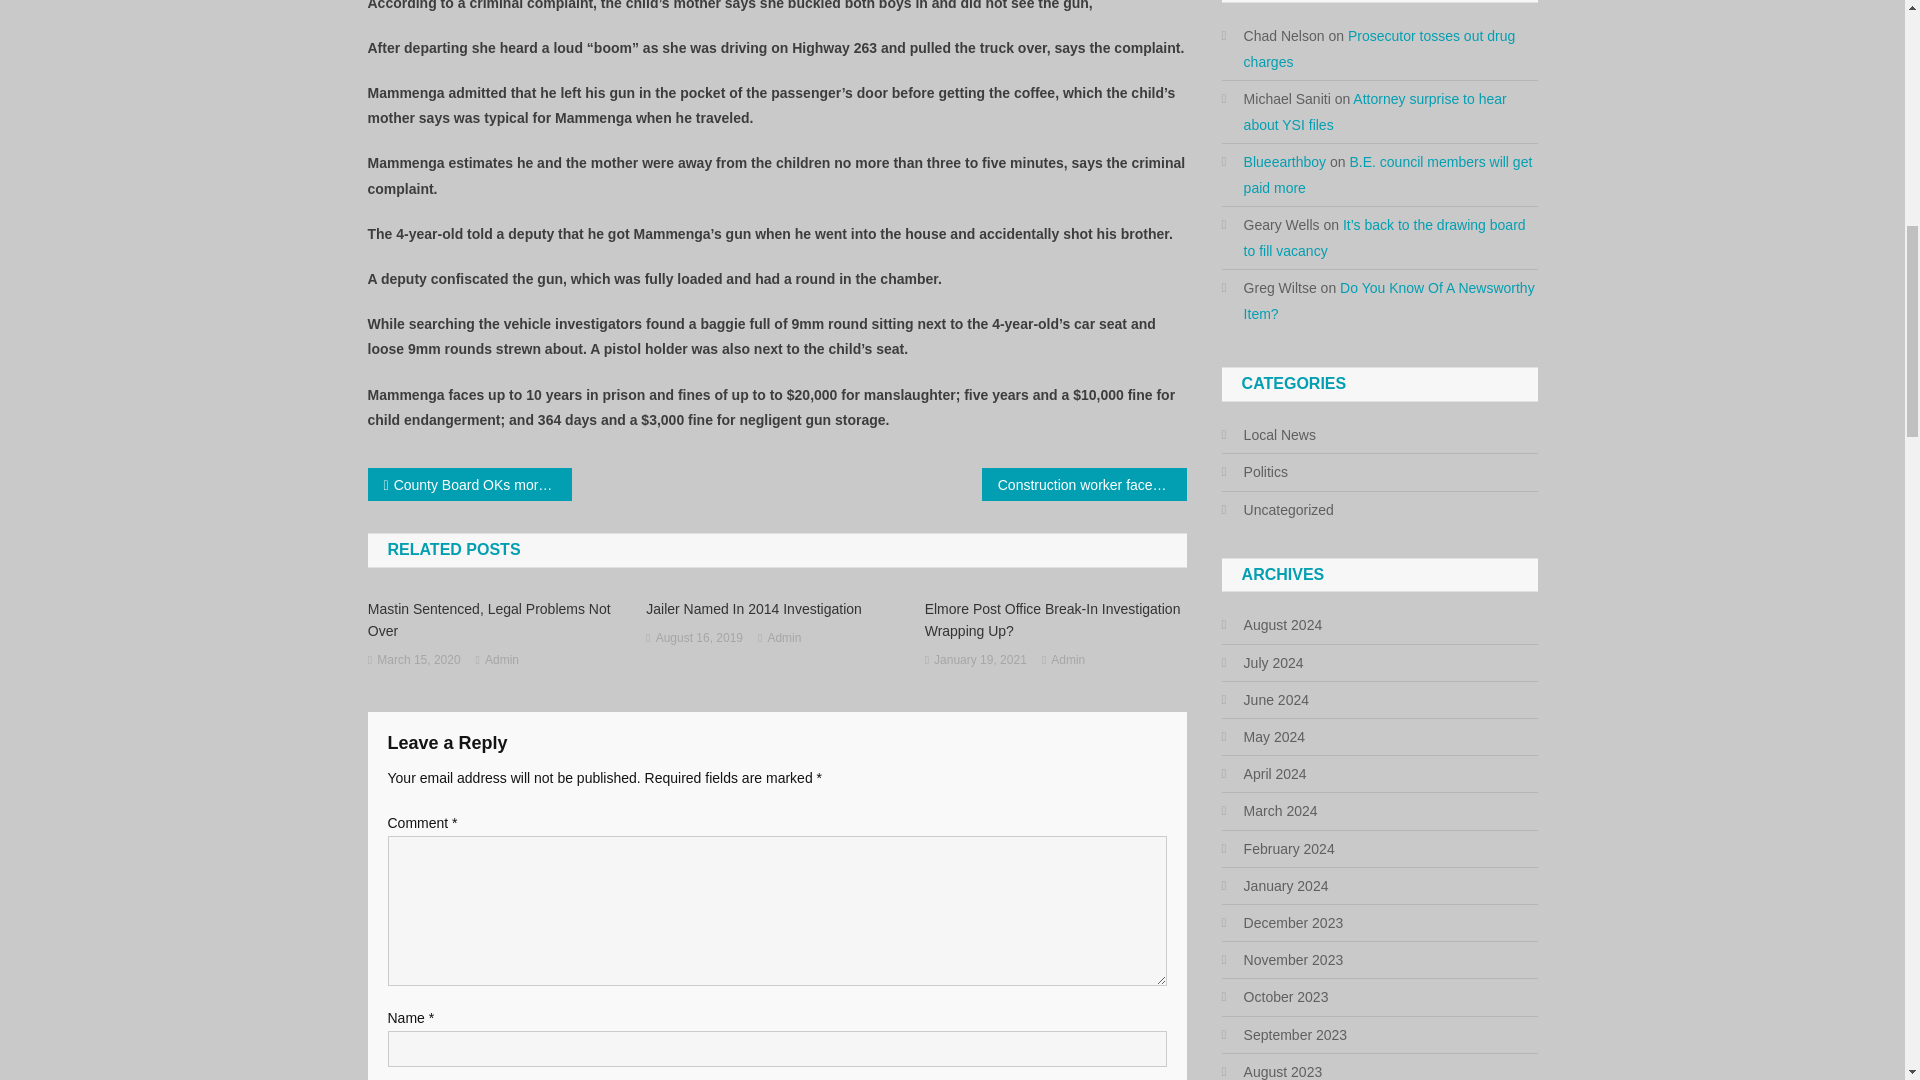 This screenshot has width=1920, height=1080. What do you see at coordinates (470, 484) in the screenshot?
I see `County Board OKs more money for Abdo` at bounding box center [470, 484].